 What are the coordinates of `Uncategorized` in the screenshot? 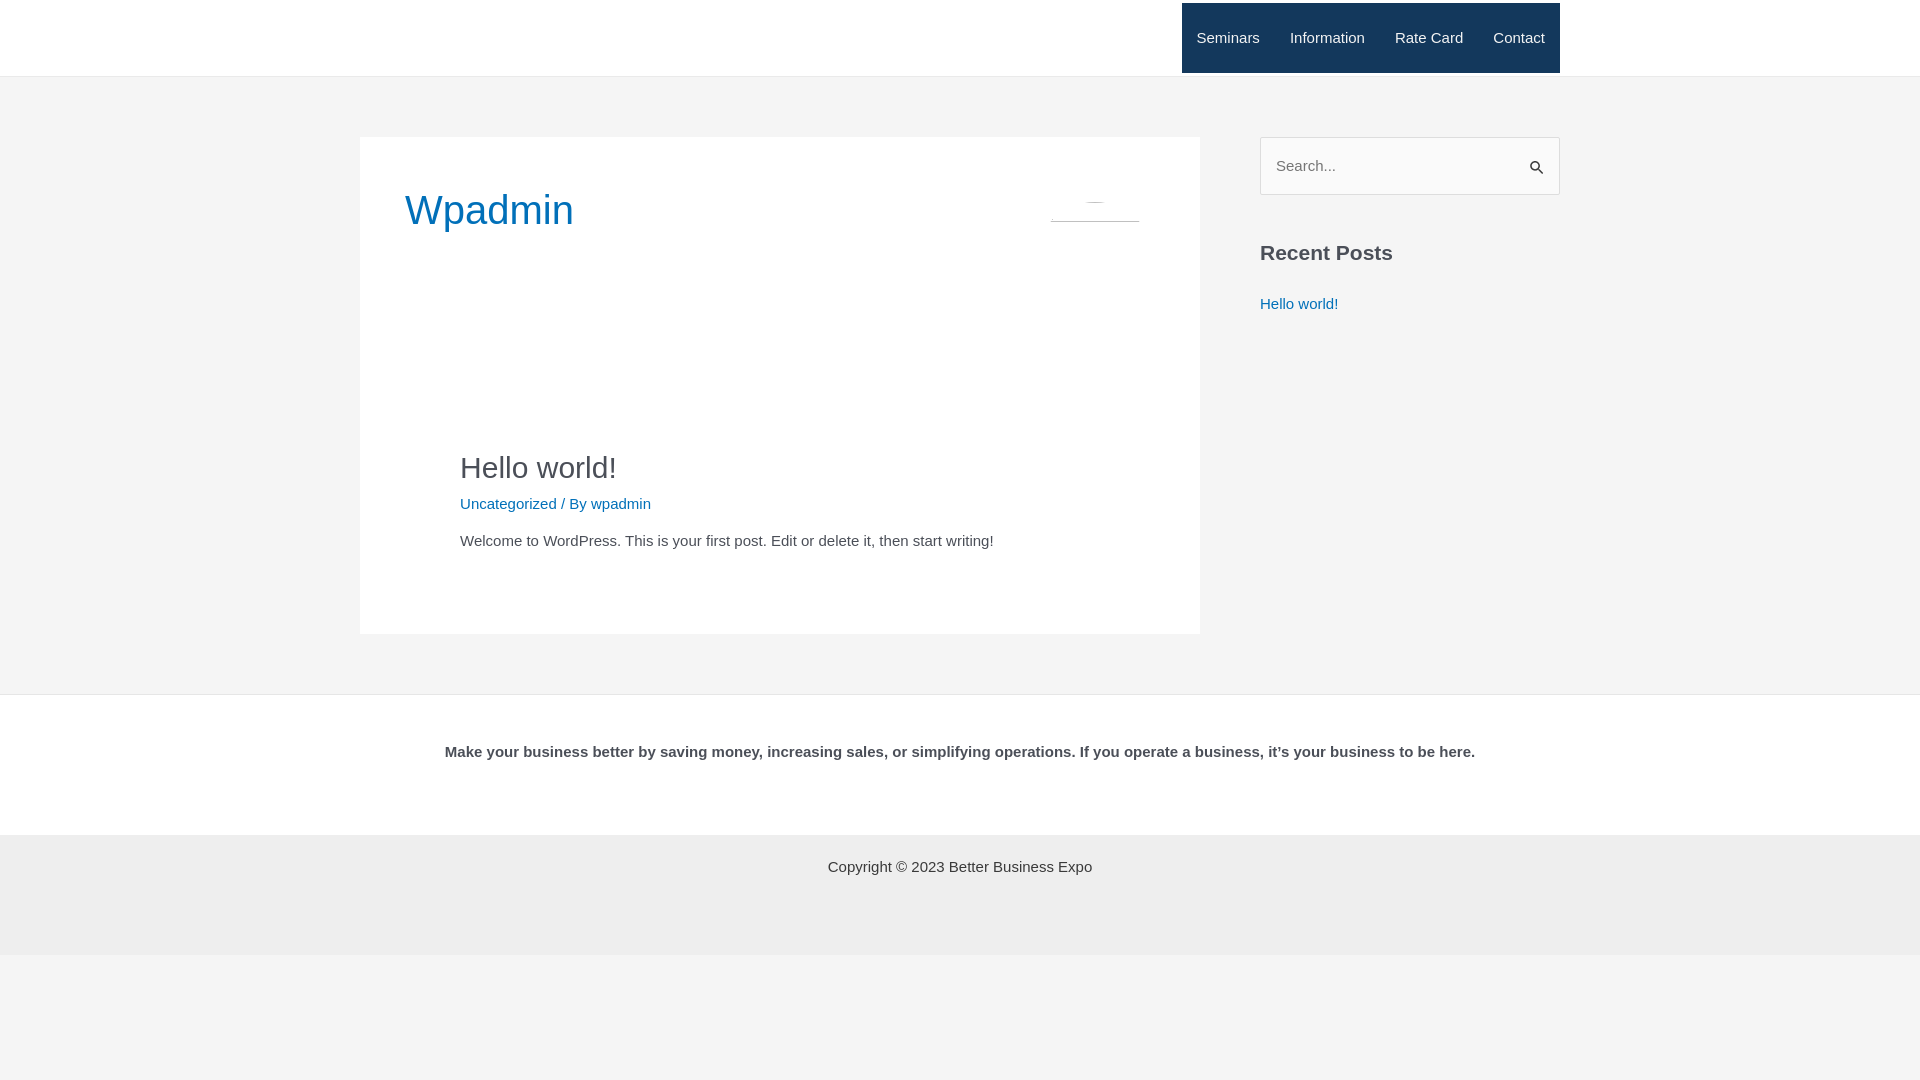 It's located at (508, 504).